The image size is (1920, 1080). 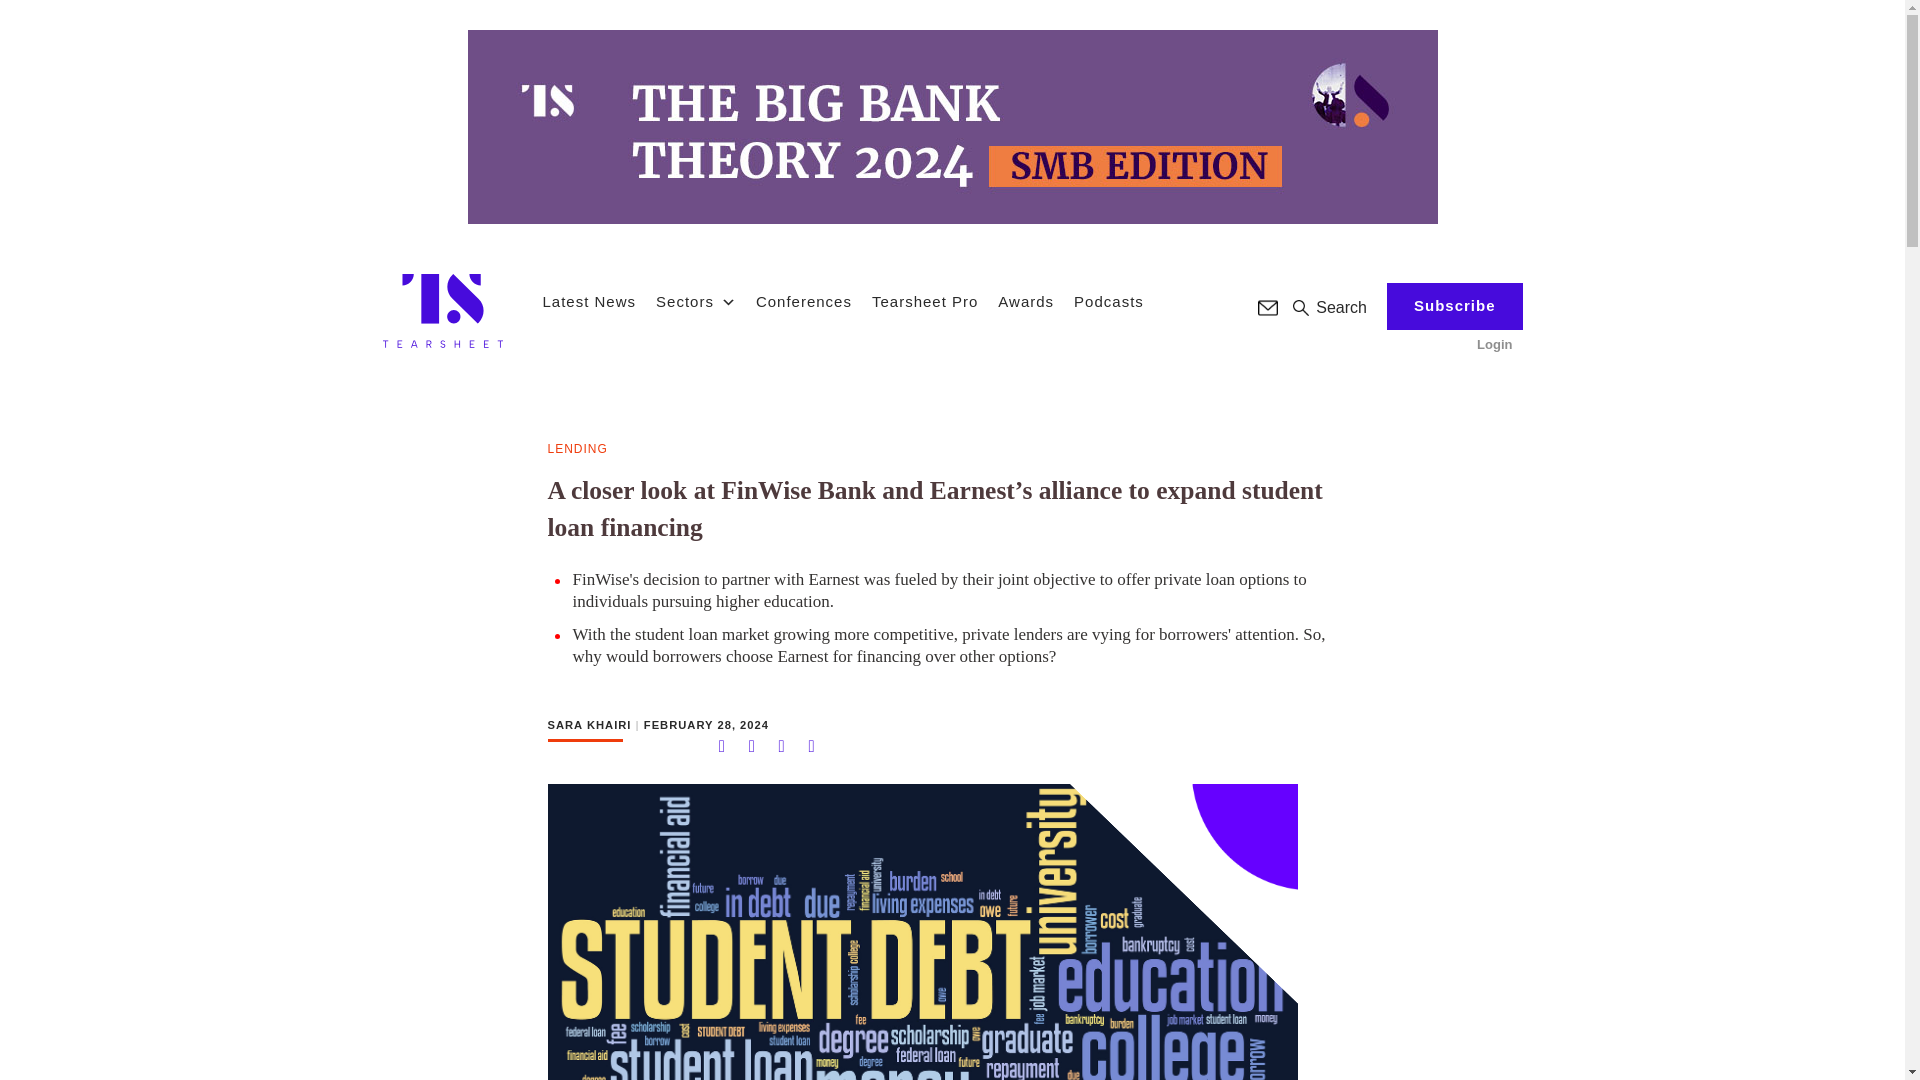 What do you see at coordinates (442, 310) in the screenshot?
I see `Tearsheet` at bounding box center [442, 310].